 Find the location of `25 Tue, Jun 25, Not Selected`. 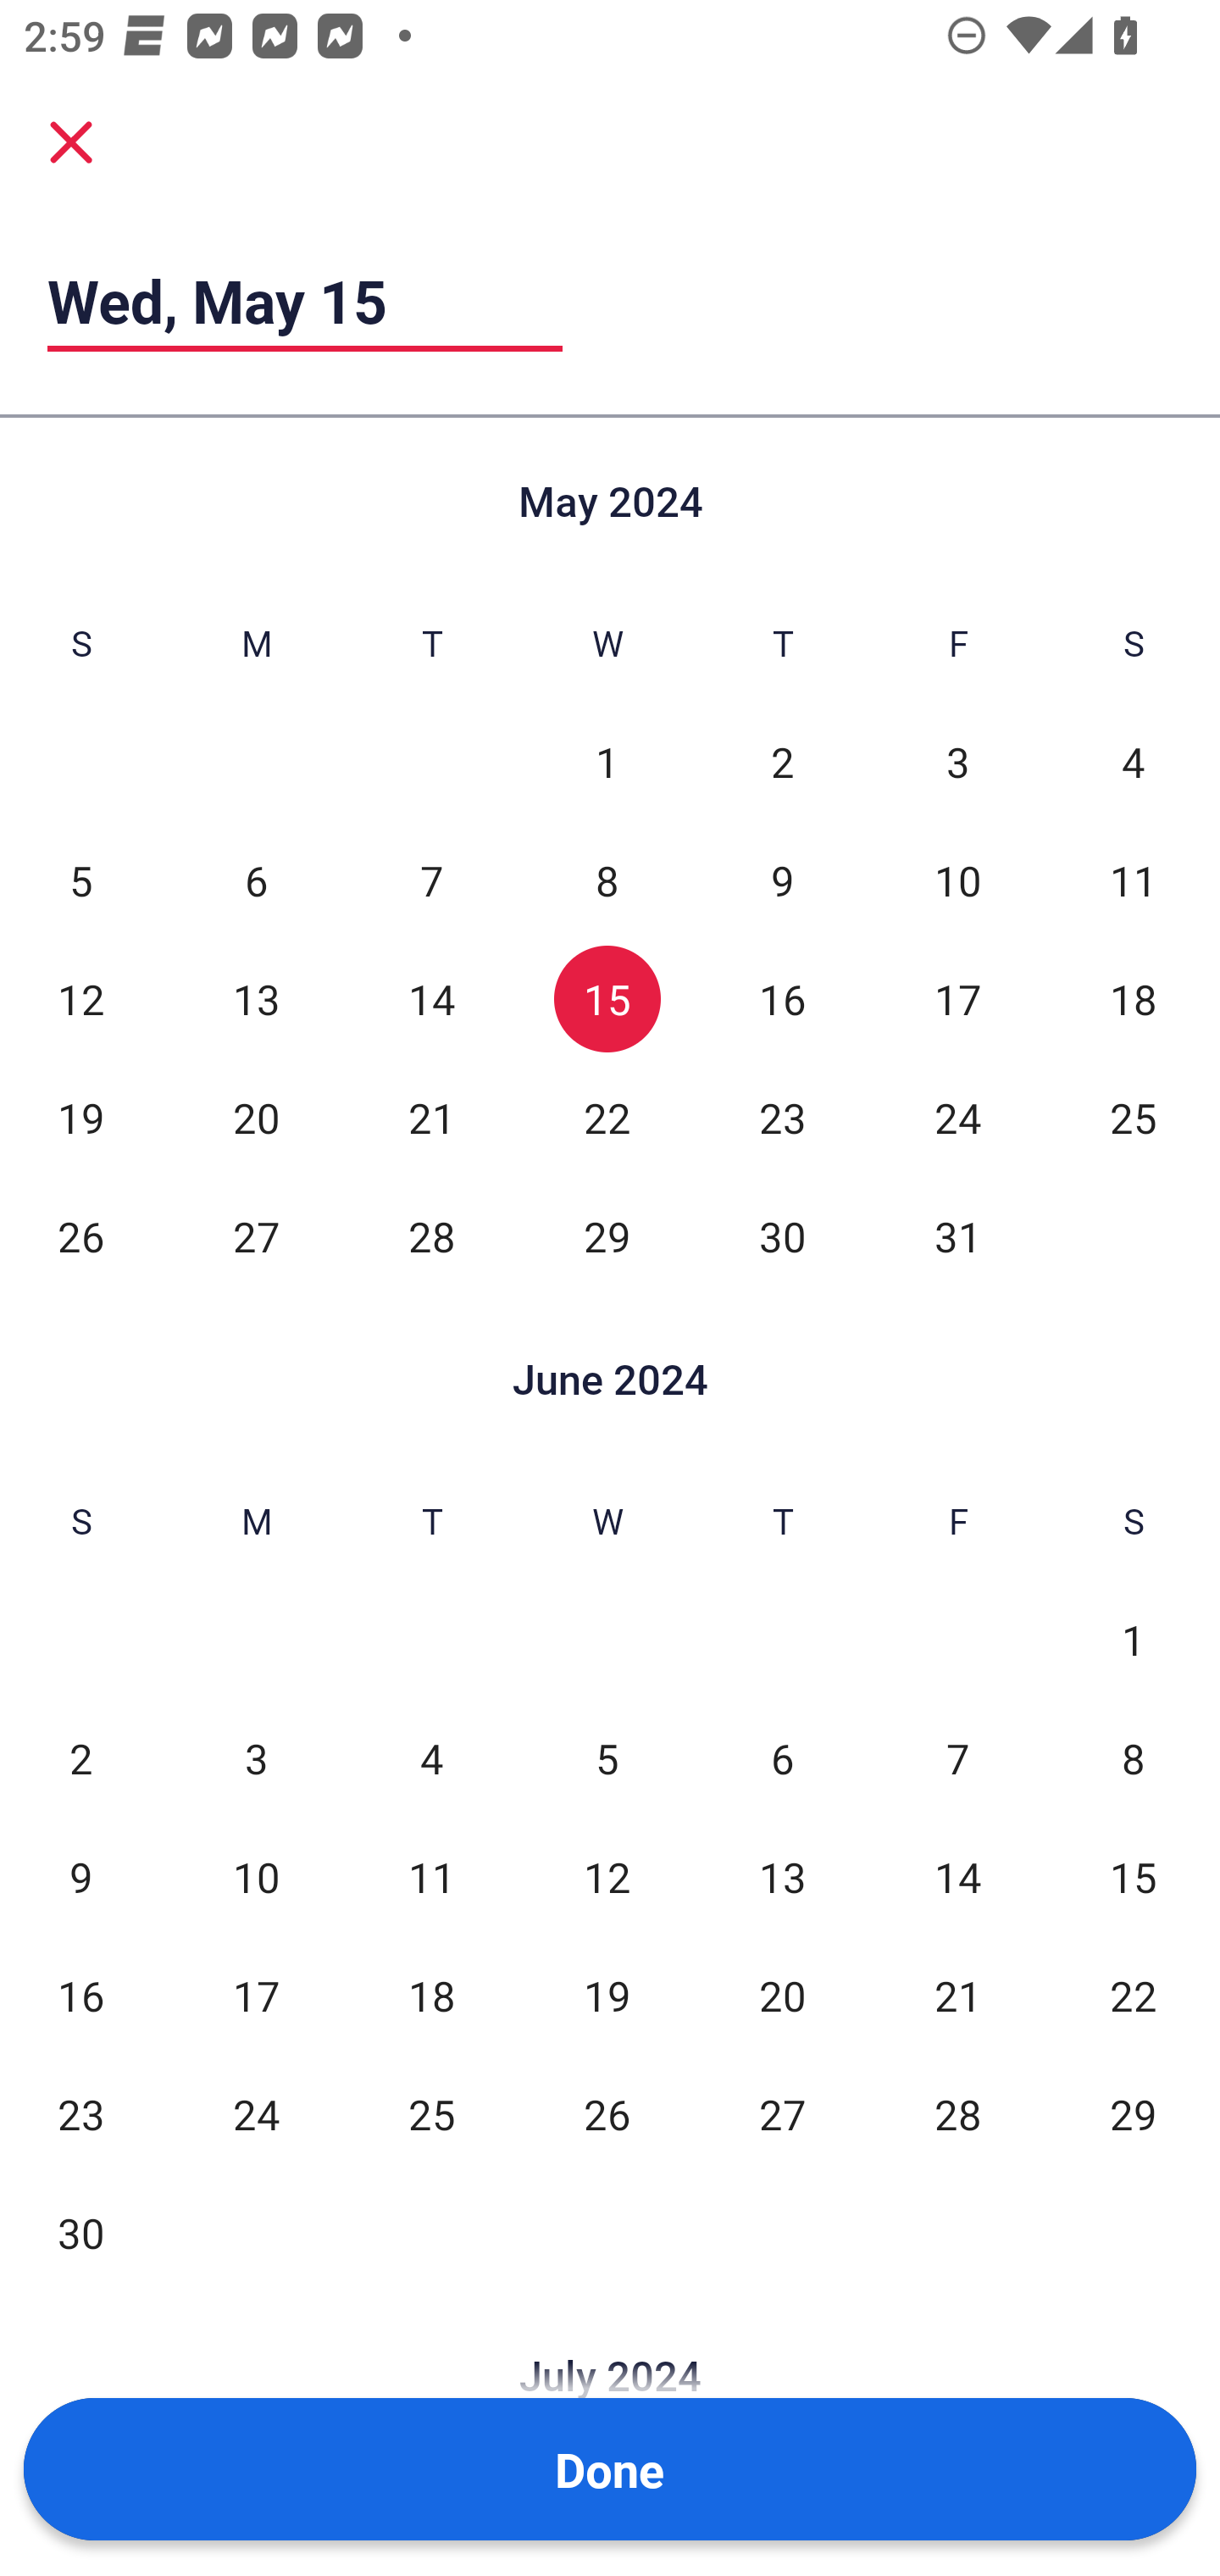

25 Tue, Jun 25, Not Selected is located at coordinates (432, 2114).